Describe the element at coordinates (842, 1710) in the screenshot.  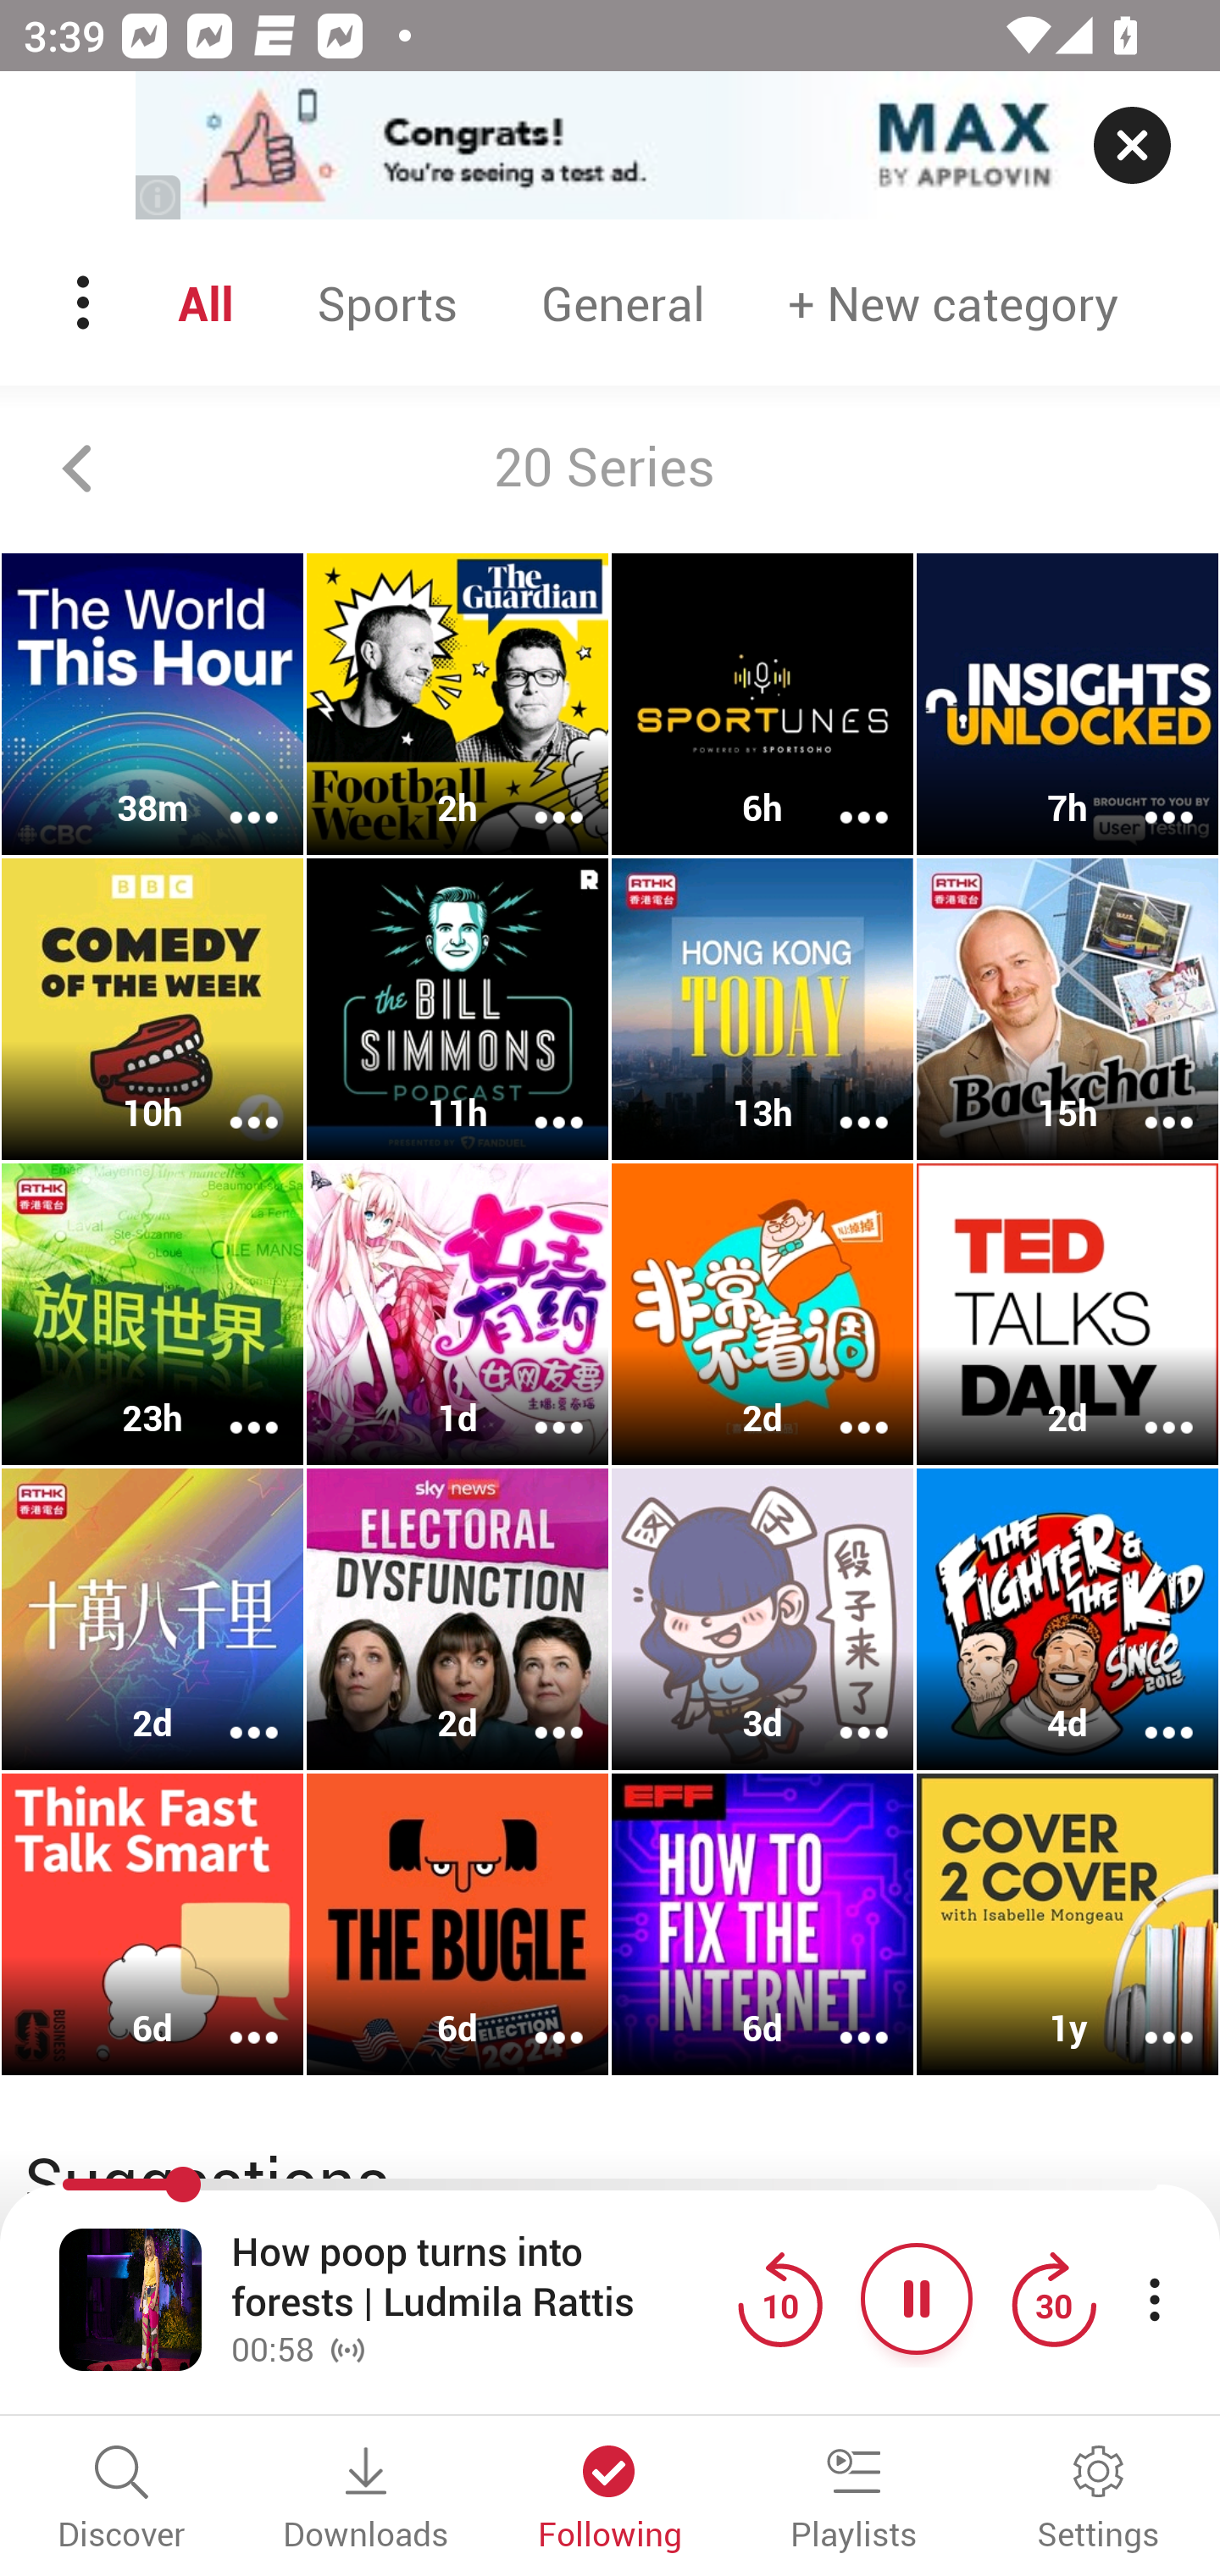
I see `More options` at that location.